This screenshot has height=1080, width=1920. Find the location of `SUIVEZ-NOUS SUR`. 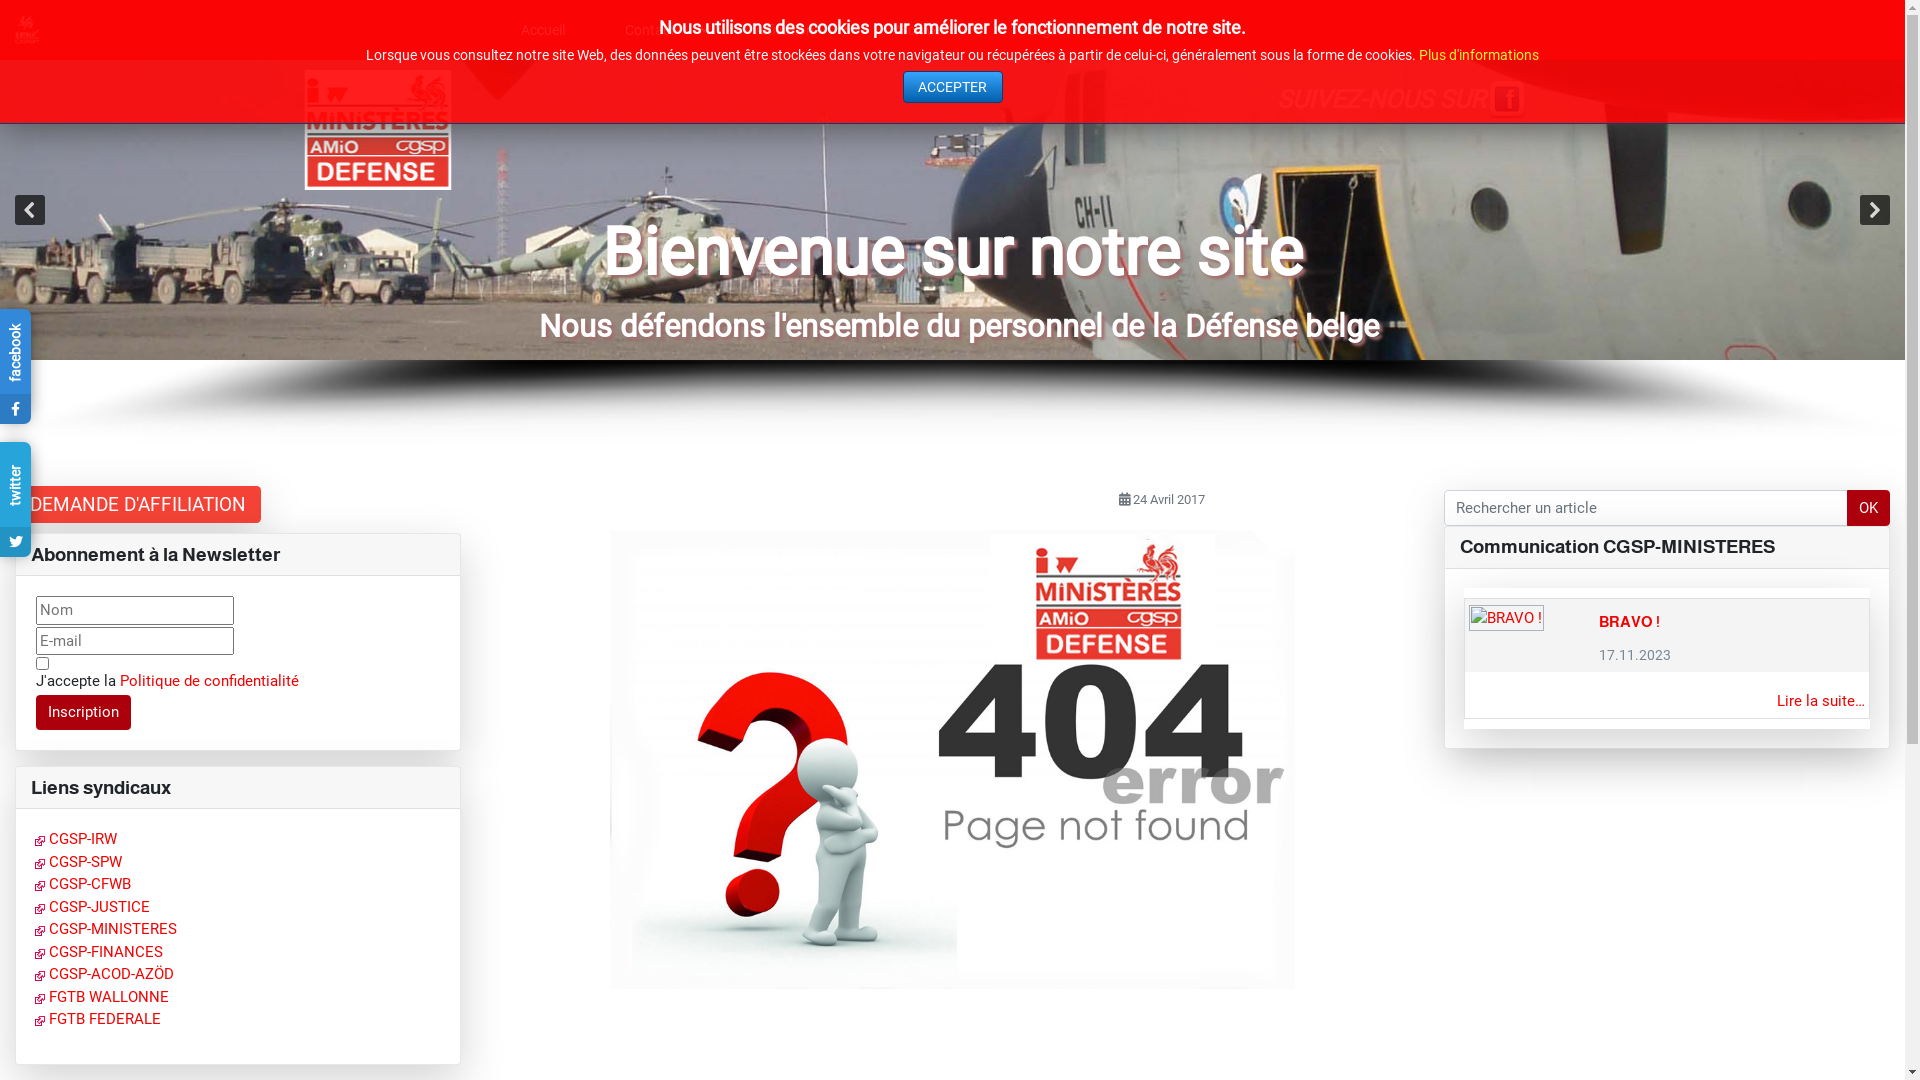

SUIVEZ-NOUS SUR is located at coordinates (1380, 100).